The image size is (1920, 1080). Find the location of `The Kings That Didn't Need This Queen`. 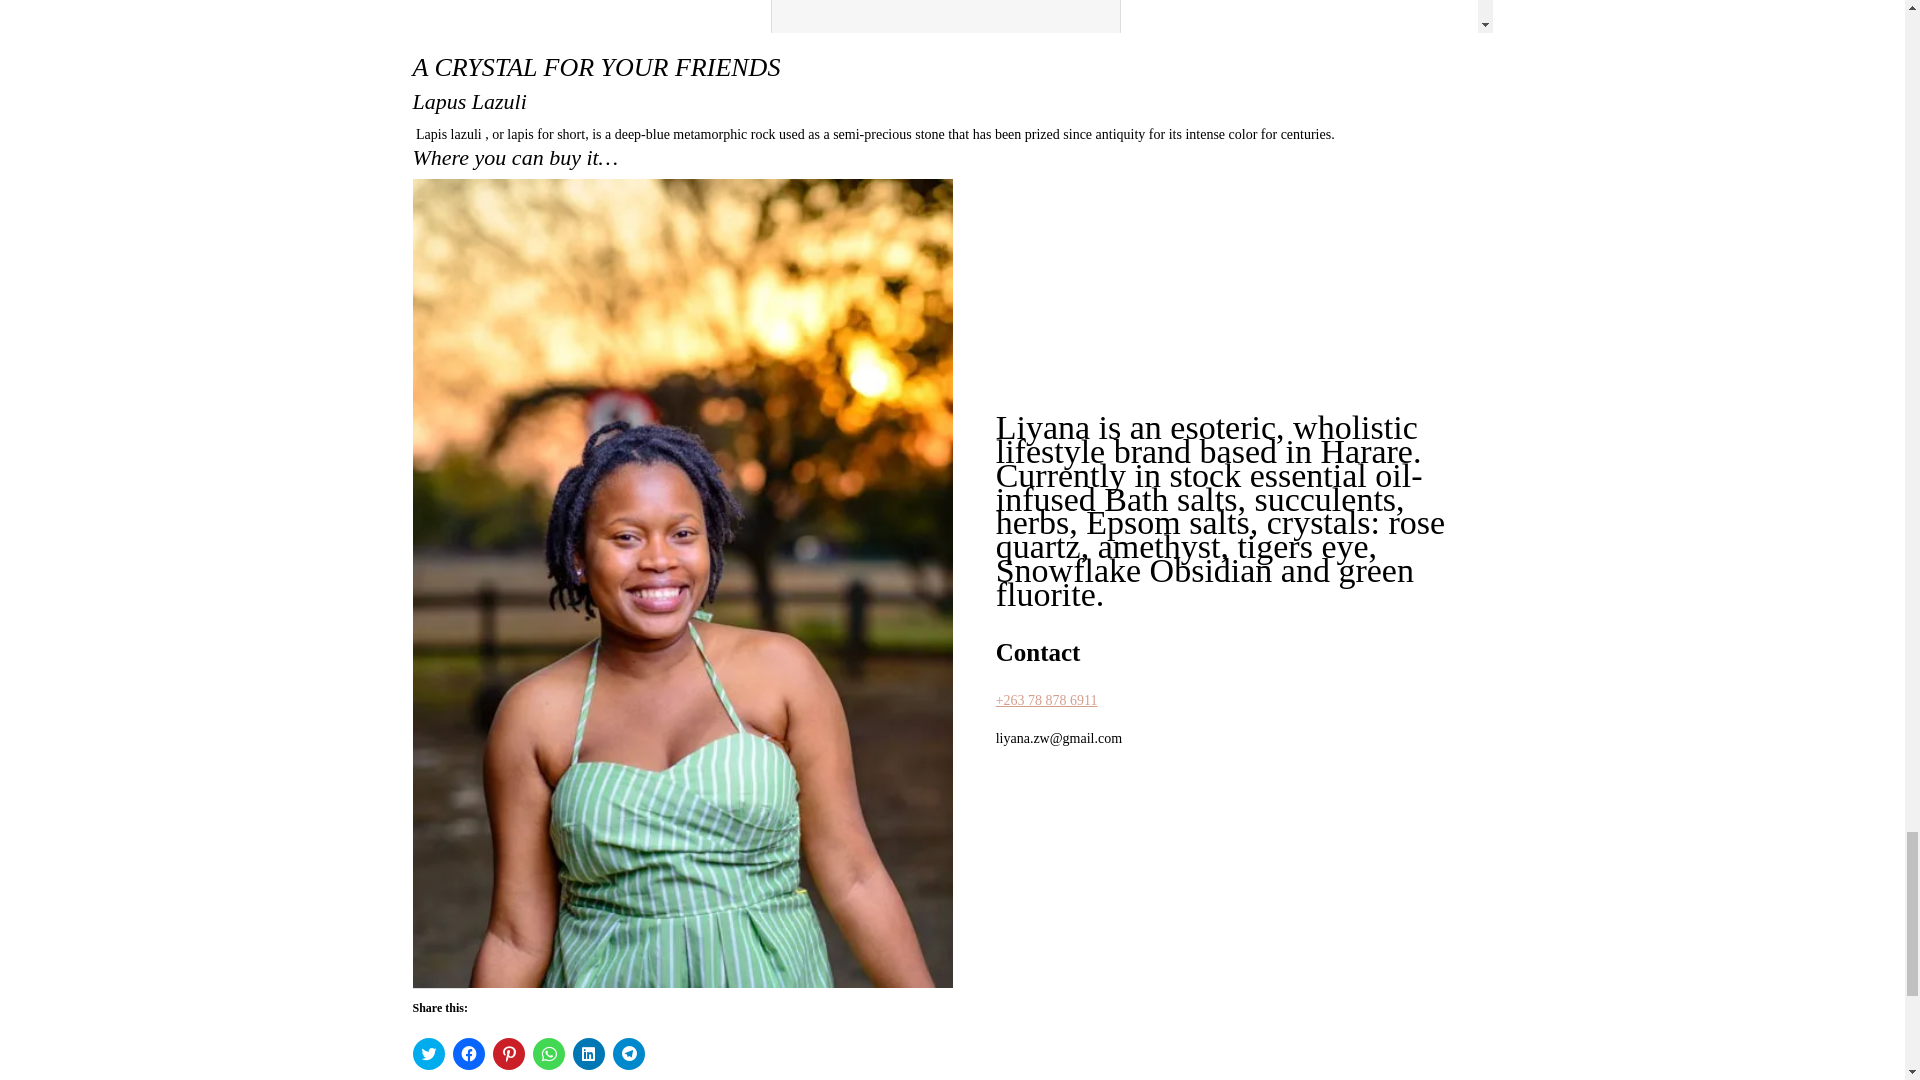

The Kings That Didn't Need This Queen is located at coordinates (952, 16).